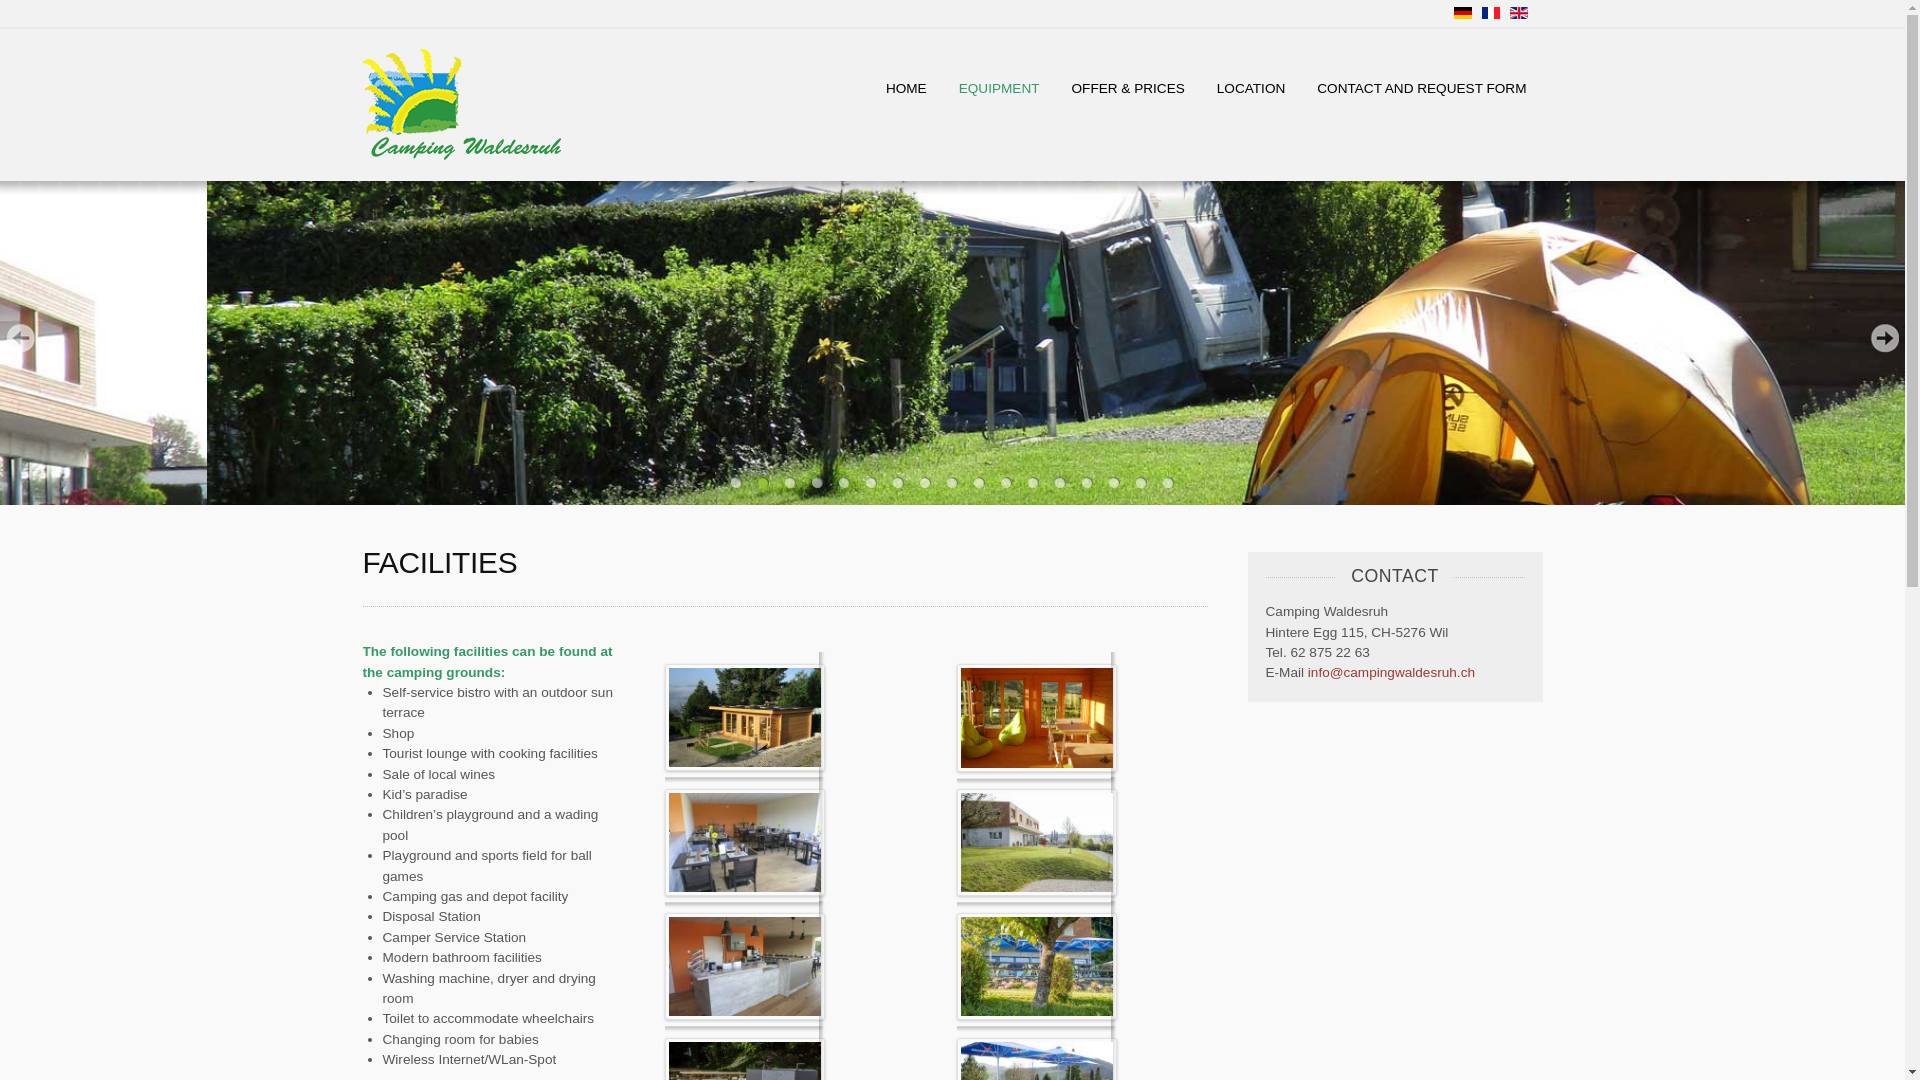  Describe the element at coordinates (1038, 966) in the screenshot. I see `<span class="sige_js_title">Infrastruktur_13</span>` at that location.